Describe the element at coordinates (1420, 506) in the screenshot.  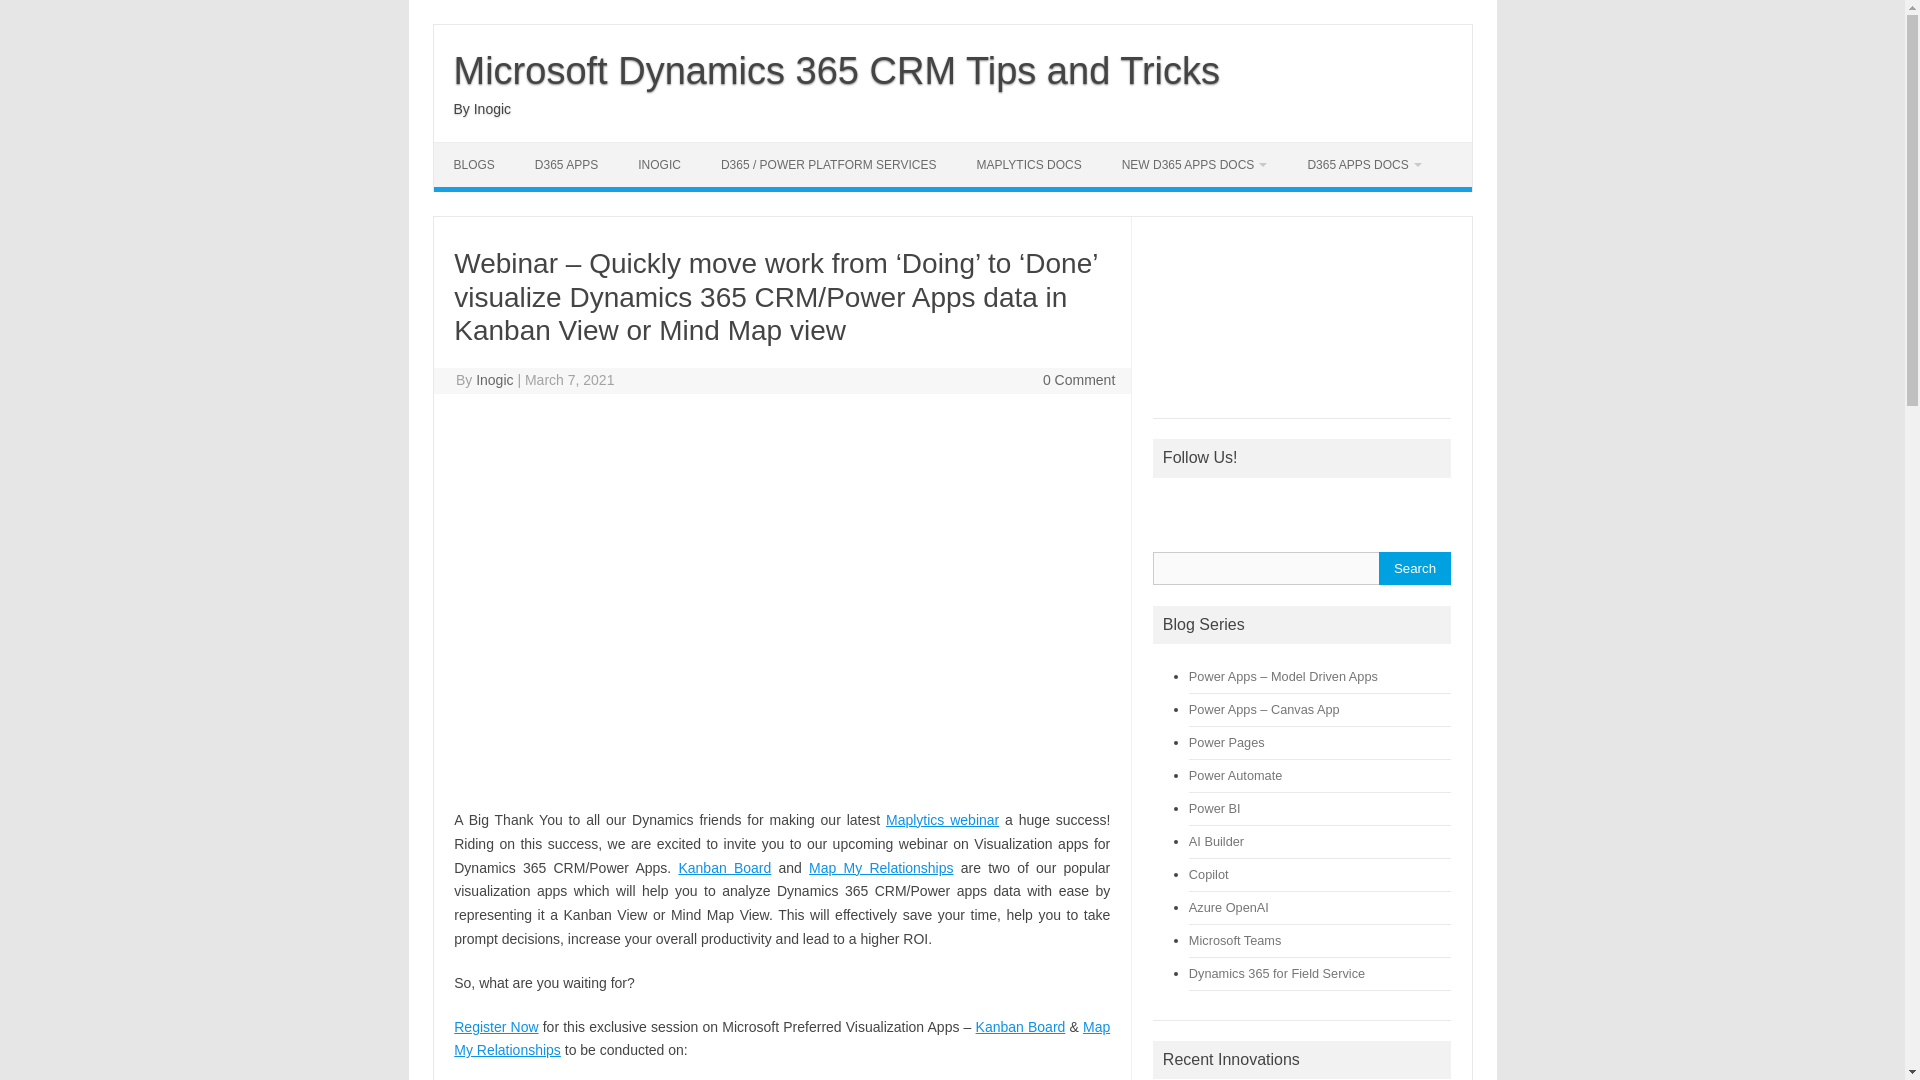
I see `Follow Us on Docs` at that location.